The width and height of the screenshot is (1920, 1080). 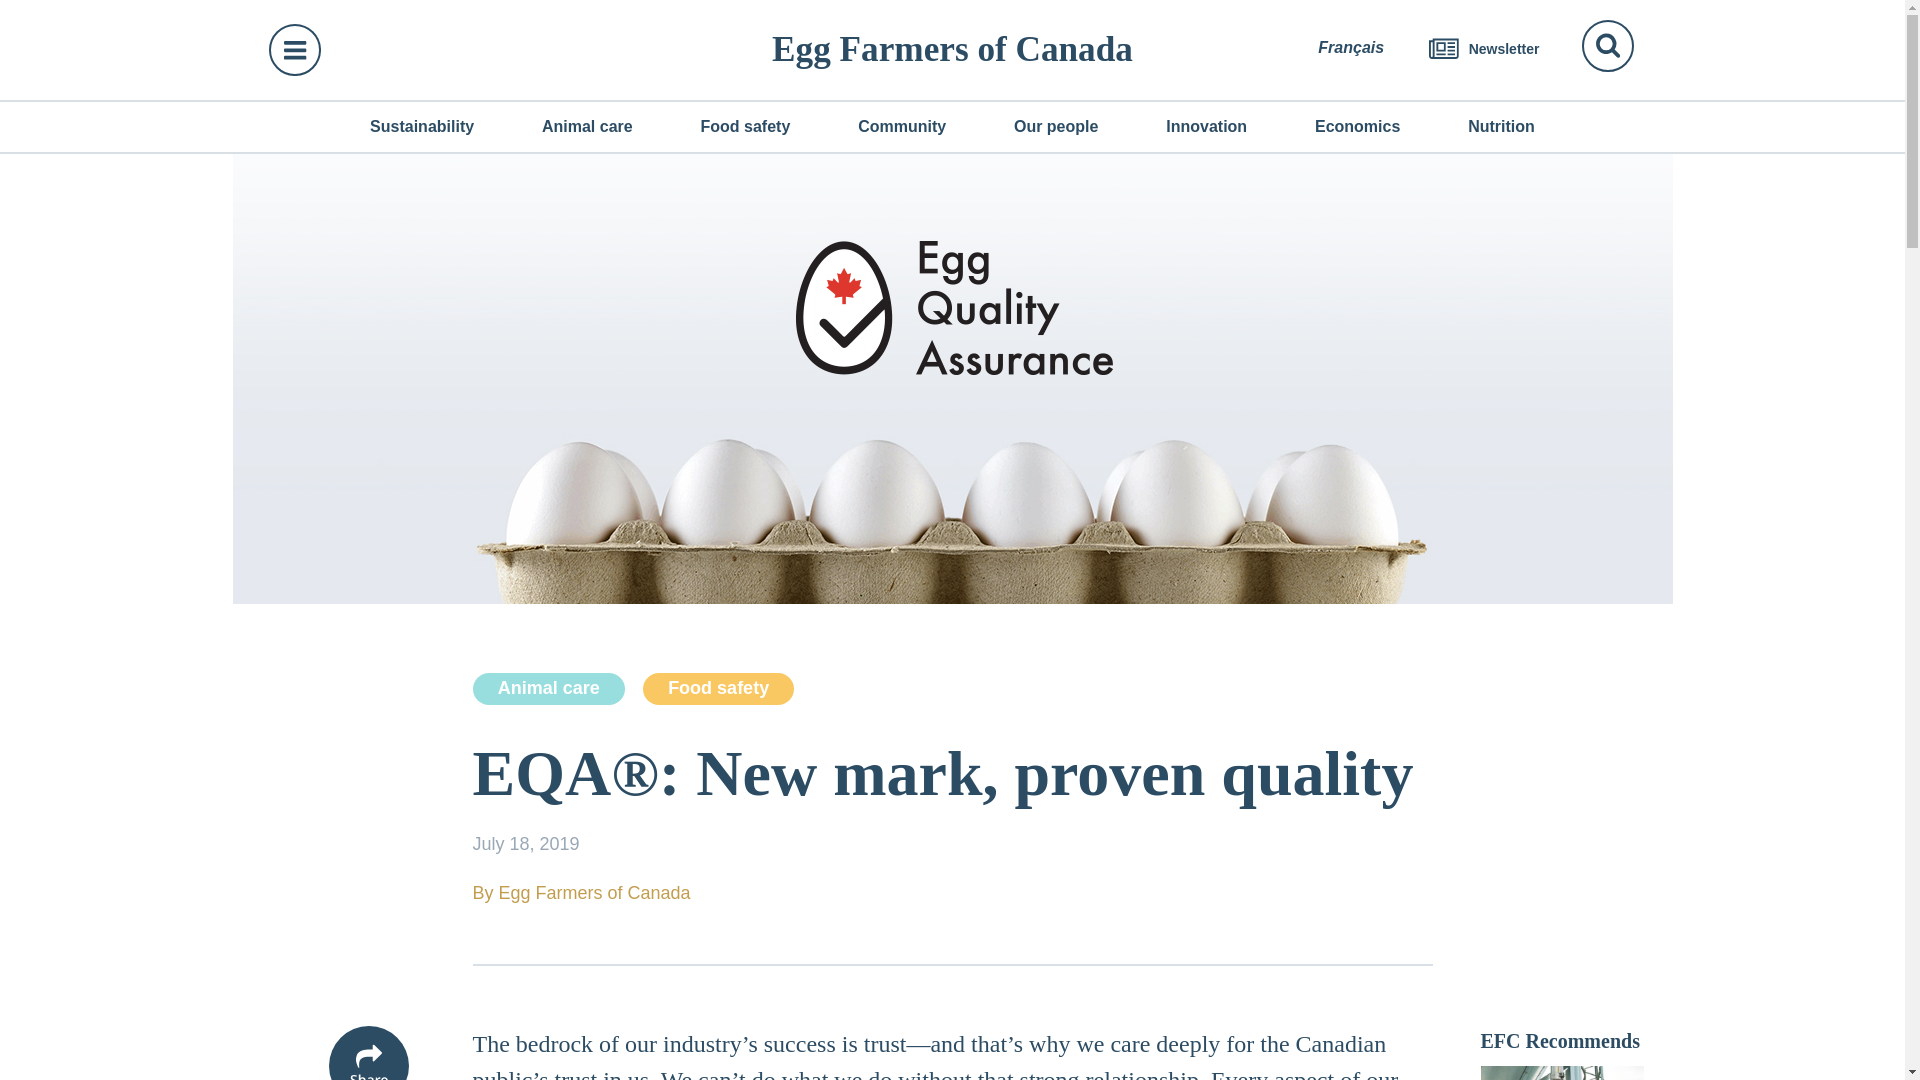 I want to click on Animal care, so click(x=587, y=126).